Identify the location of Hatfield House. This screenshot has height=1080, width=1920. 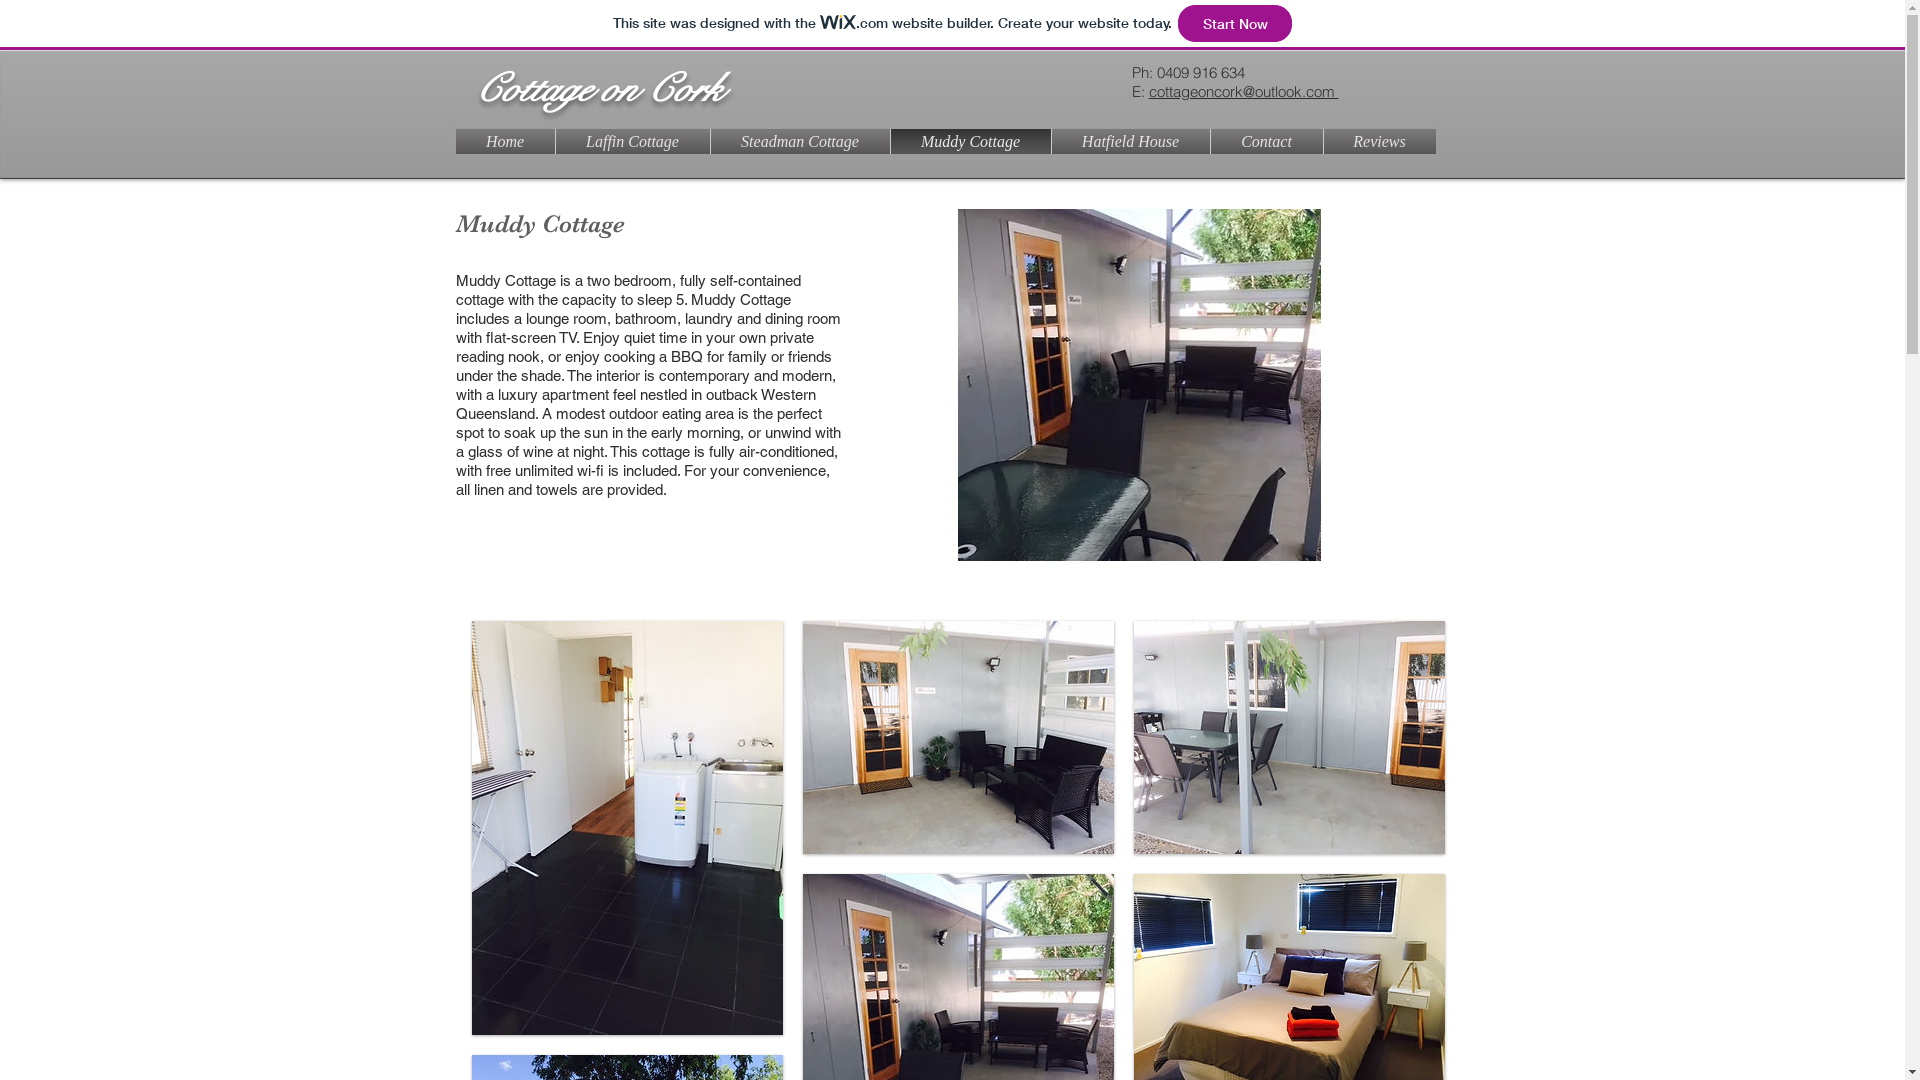
(1131, 142).